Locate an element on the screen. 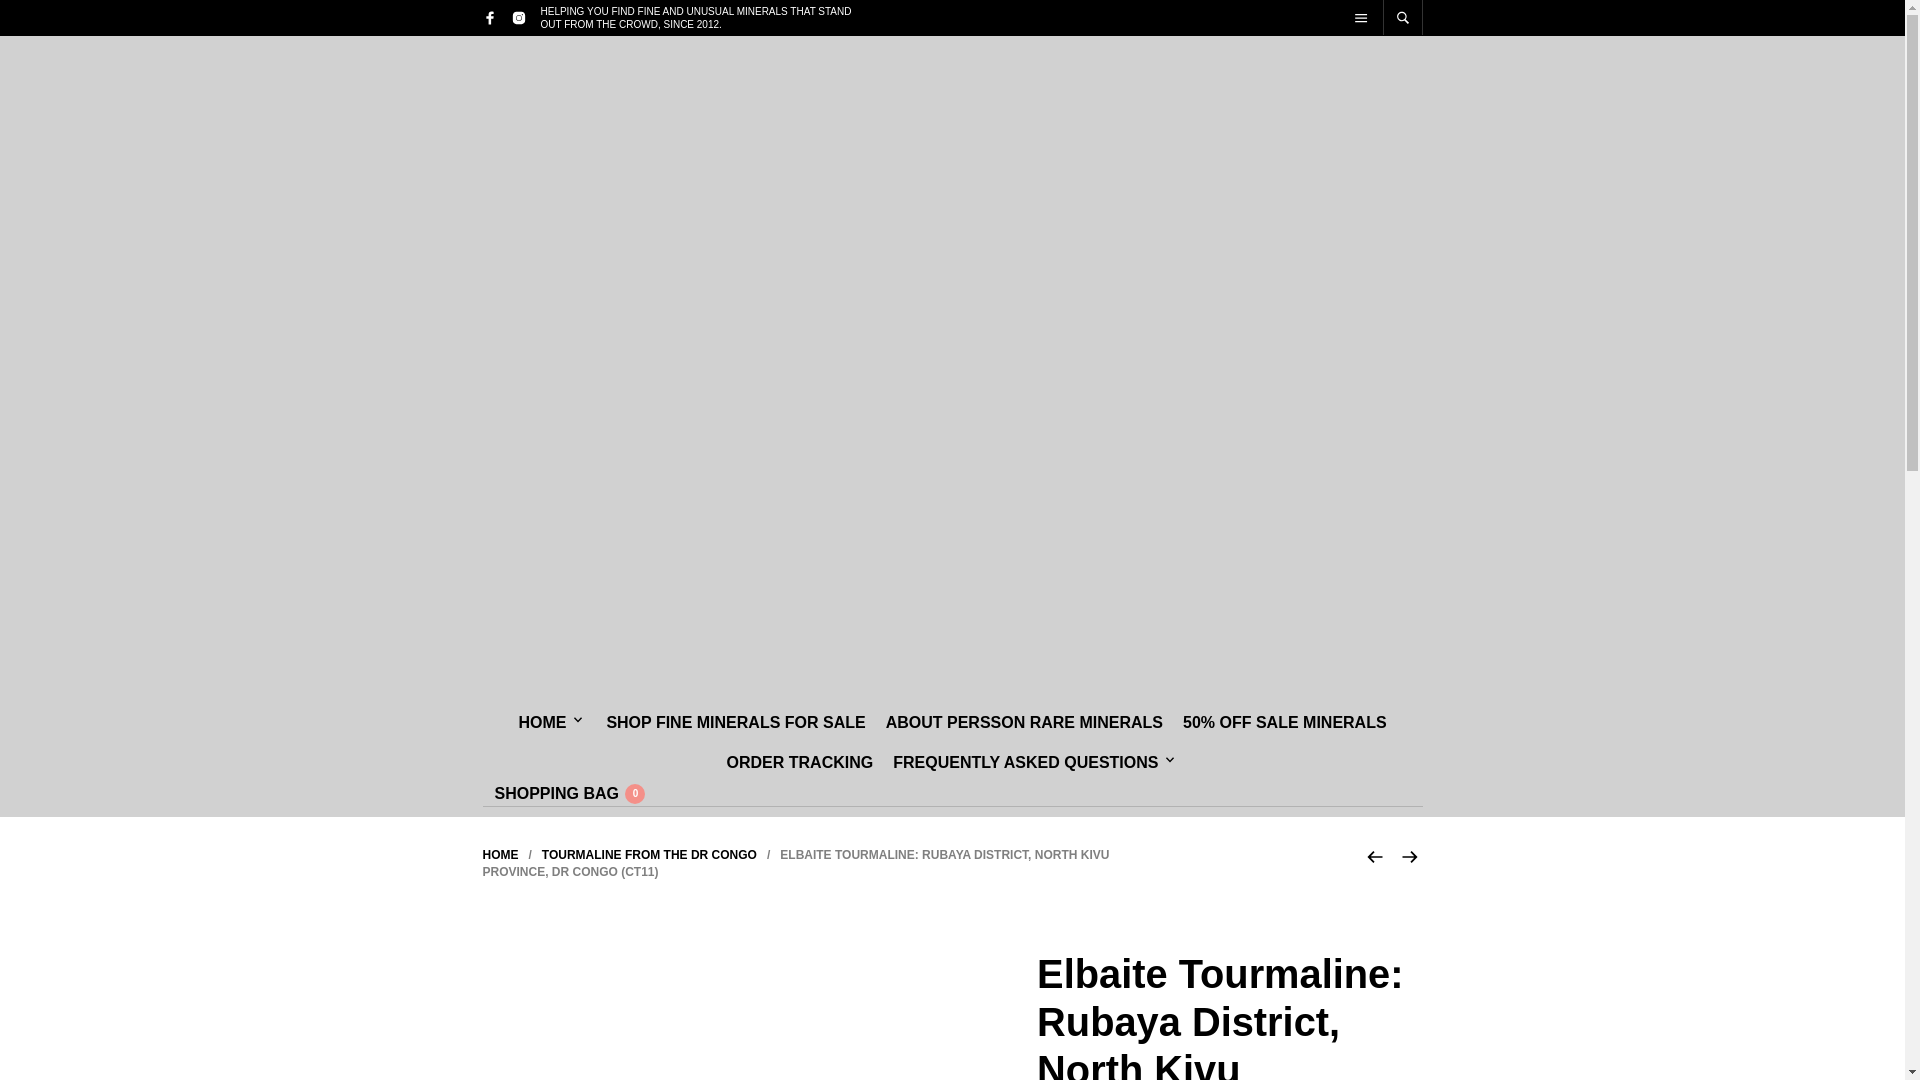 This screenshot has height=1080, width=1920. FREQUENTLY ASKED QUESTIONS is located at coordinates (1030, 763).